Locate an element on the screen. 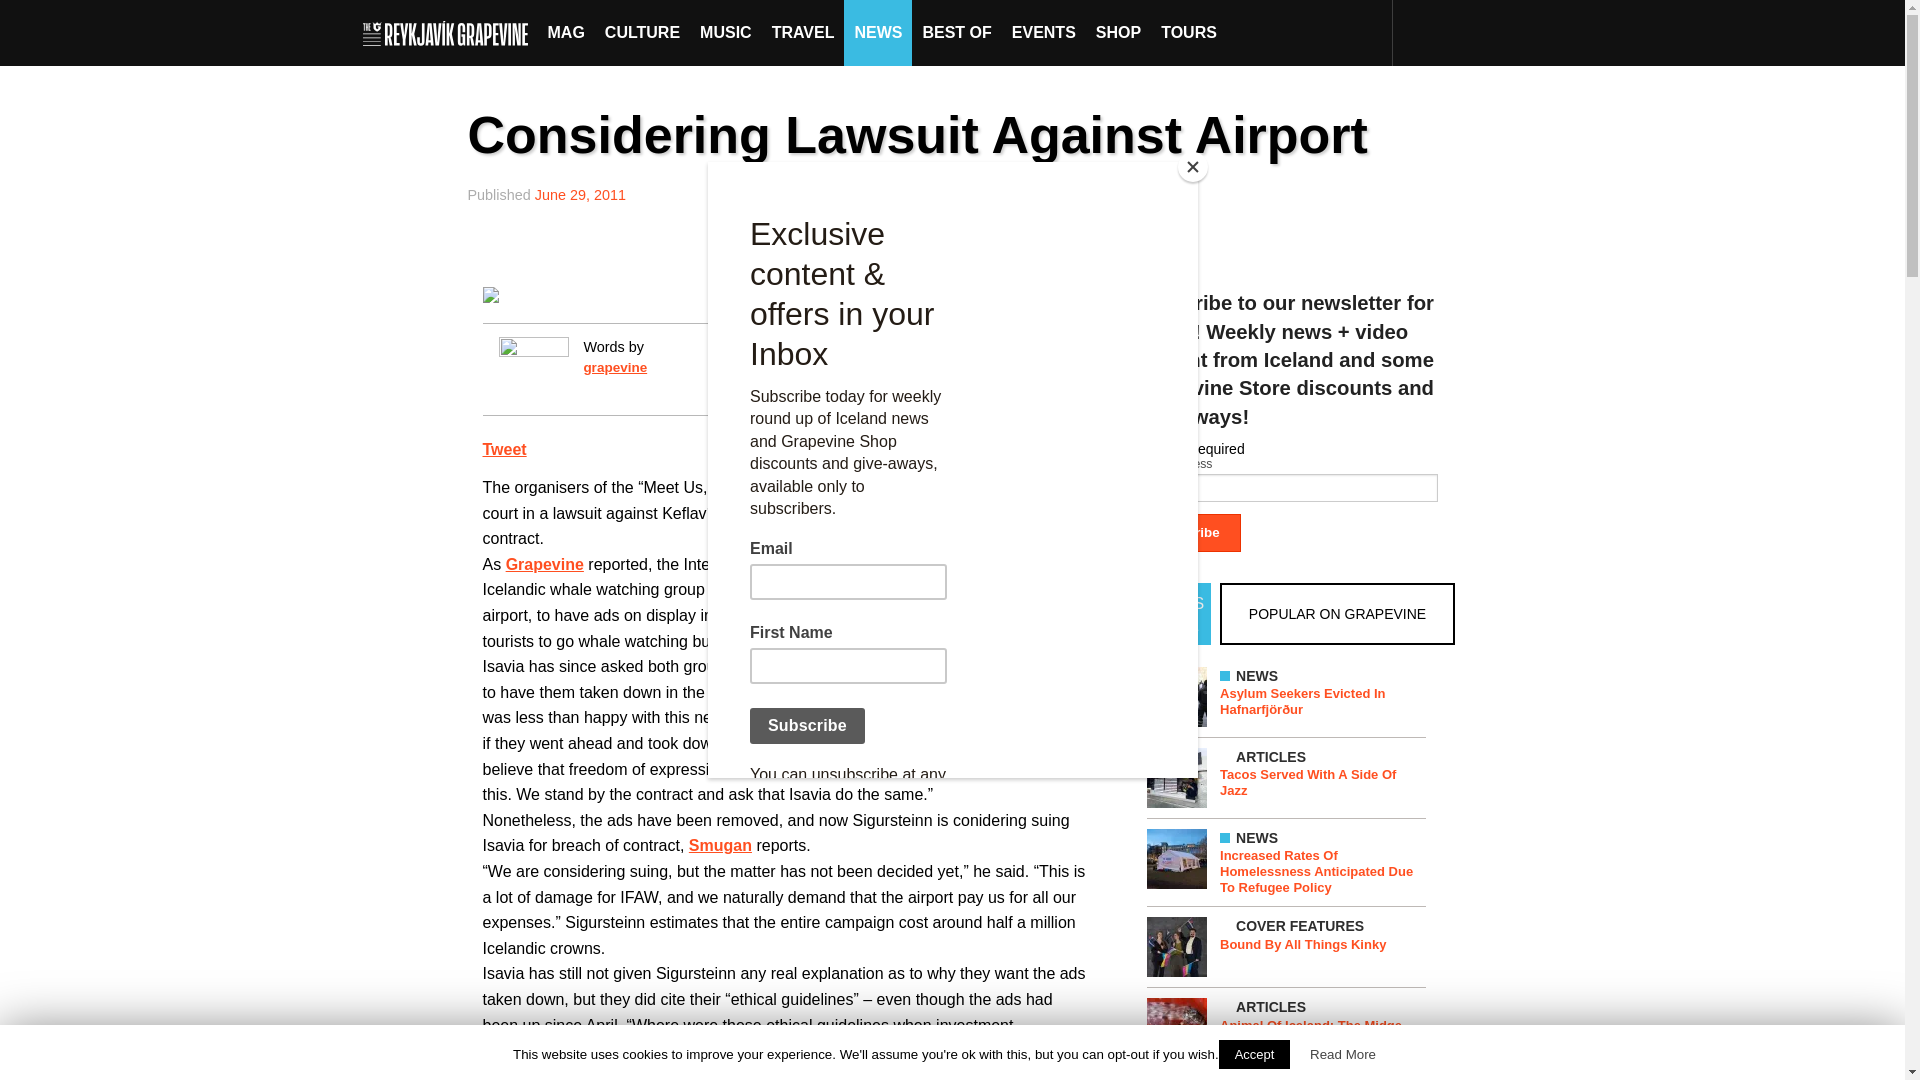  BEST OF is located at coordinates (956, 32).